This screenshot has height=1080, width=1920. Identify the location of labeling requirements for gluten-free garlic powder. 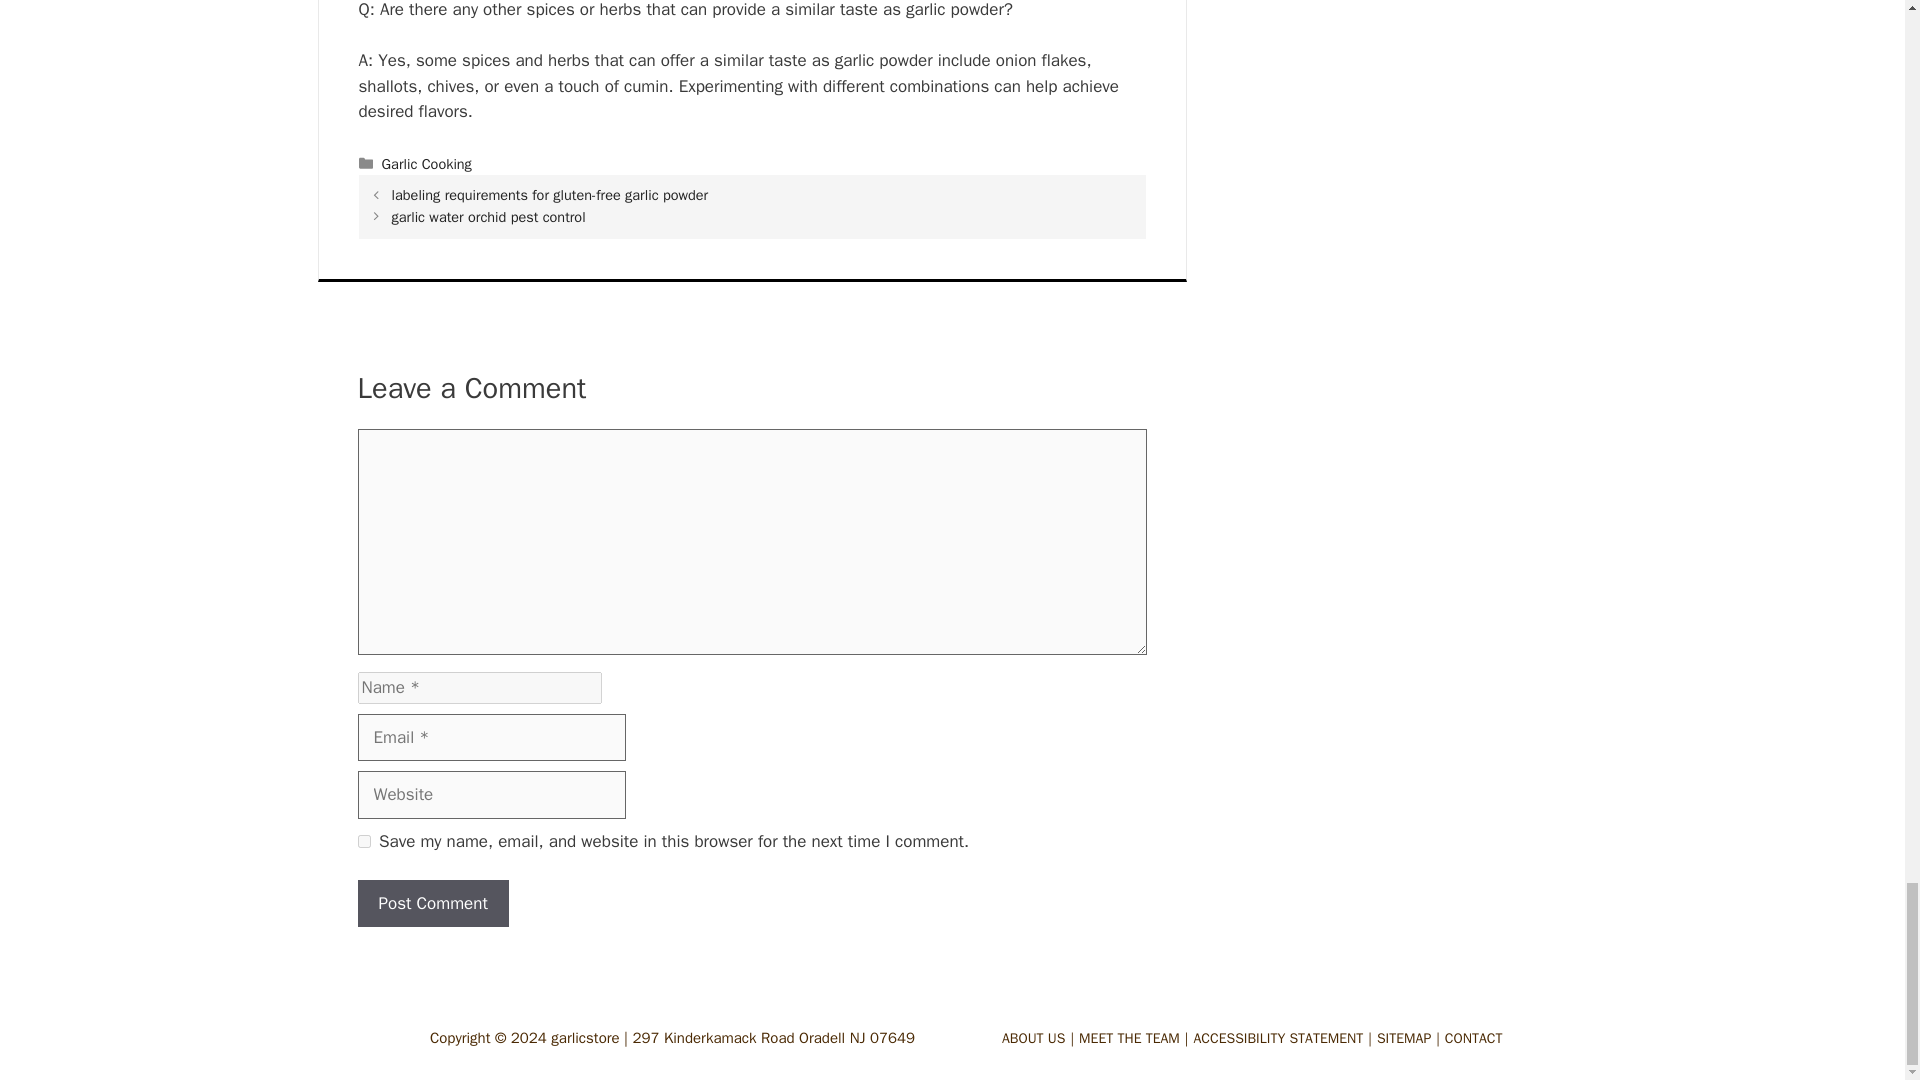
(550, 194).